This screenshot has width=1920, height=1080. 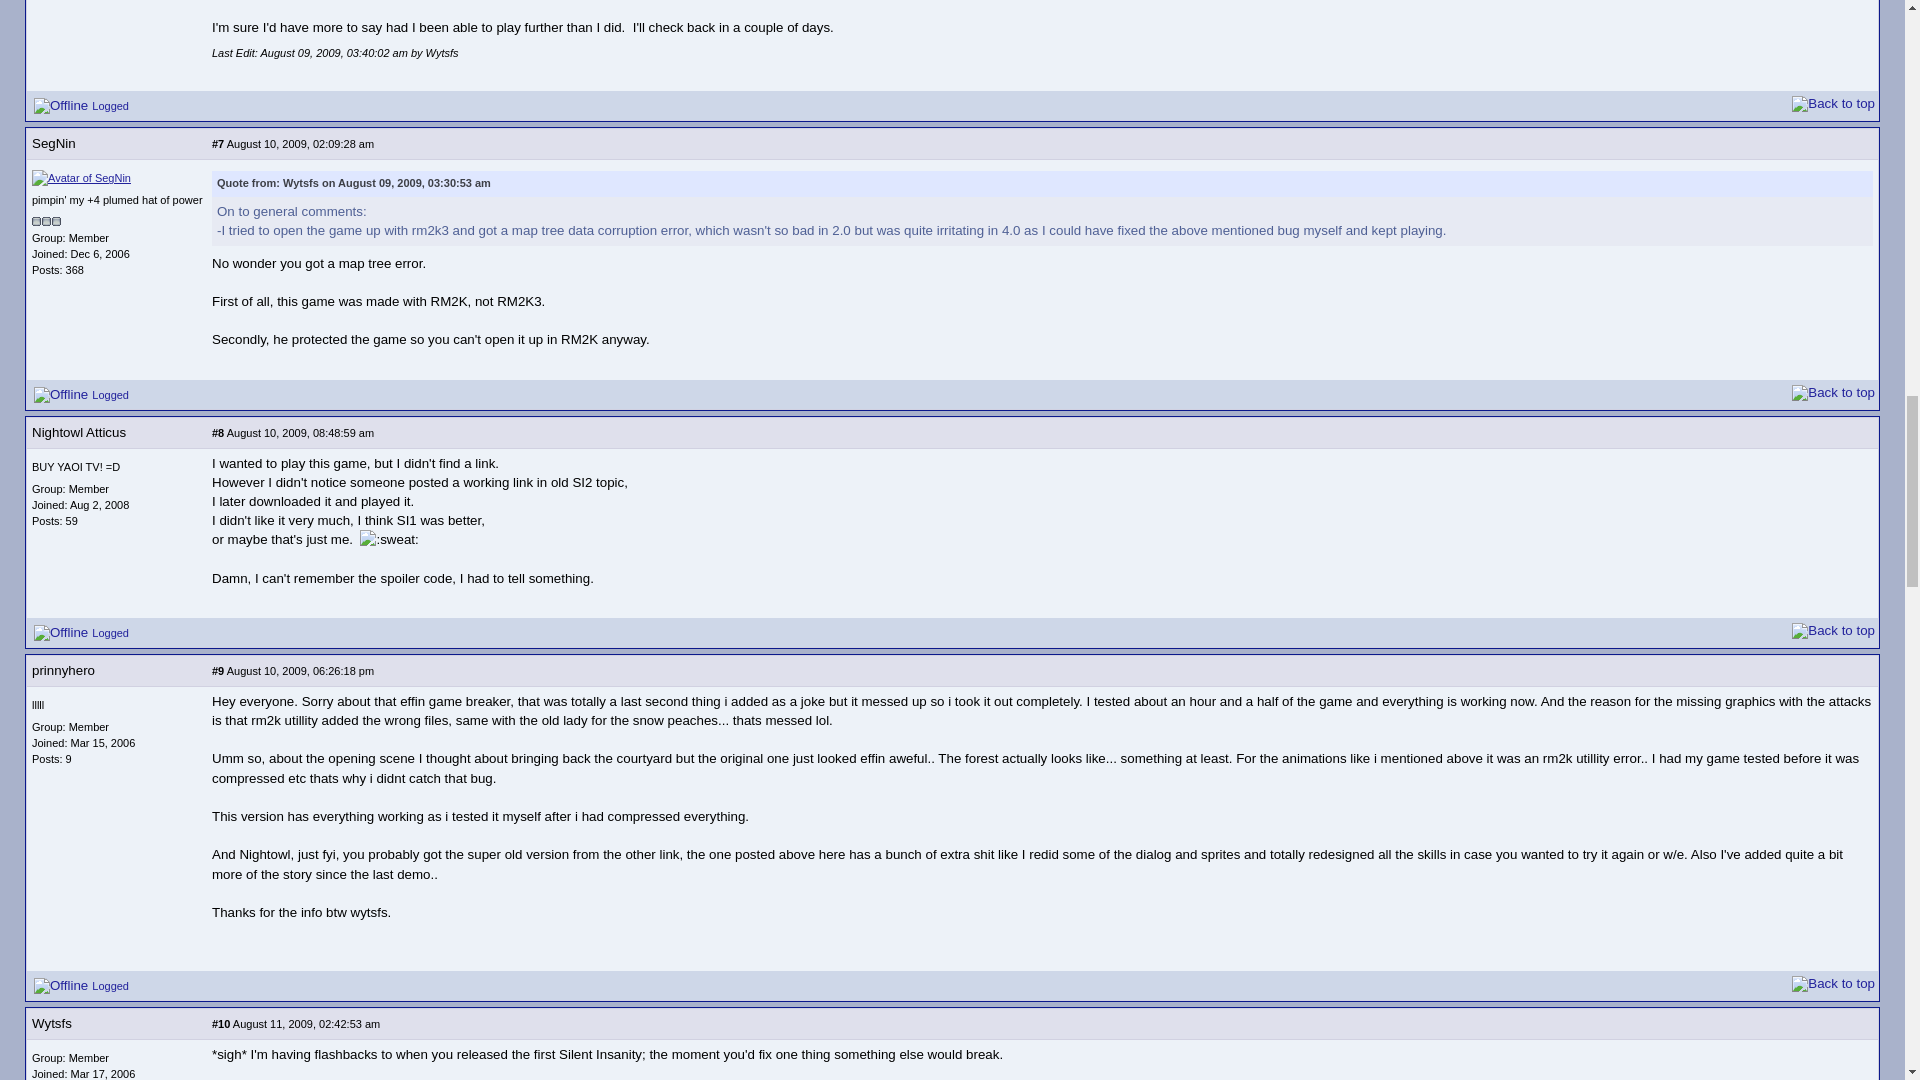 What do you see at coordinates (61, 633) in the screenshot?
I see `Offline` at bounding box center [61, 633].